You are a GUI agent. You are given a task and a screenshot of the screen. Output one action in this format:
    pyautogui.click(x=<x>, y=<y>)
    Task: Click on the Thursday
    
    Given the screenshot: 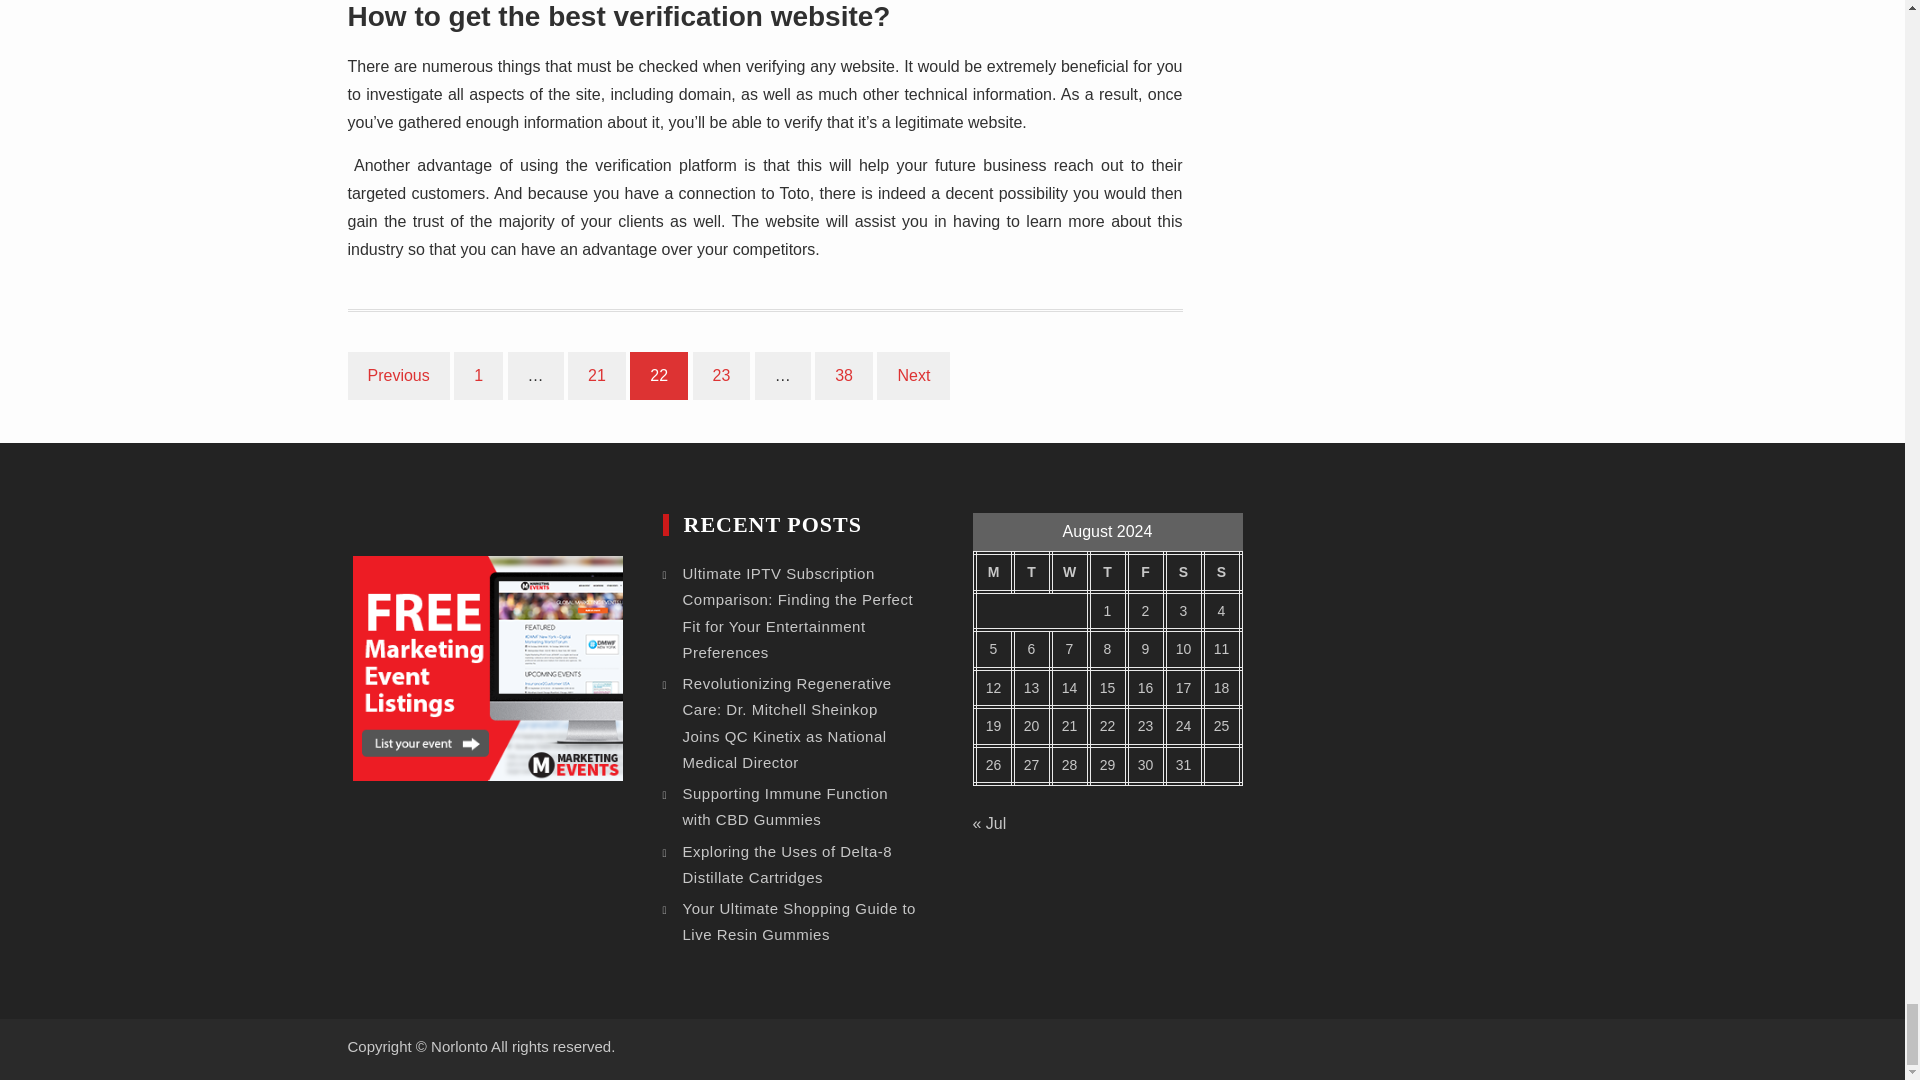 What is the action you would take?
    pyautogui.click(x=1106, y=572)
    